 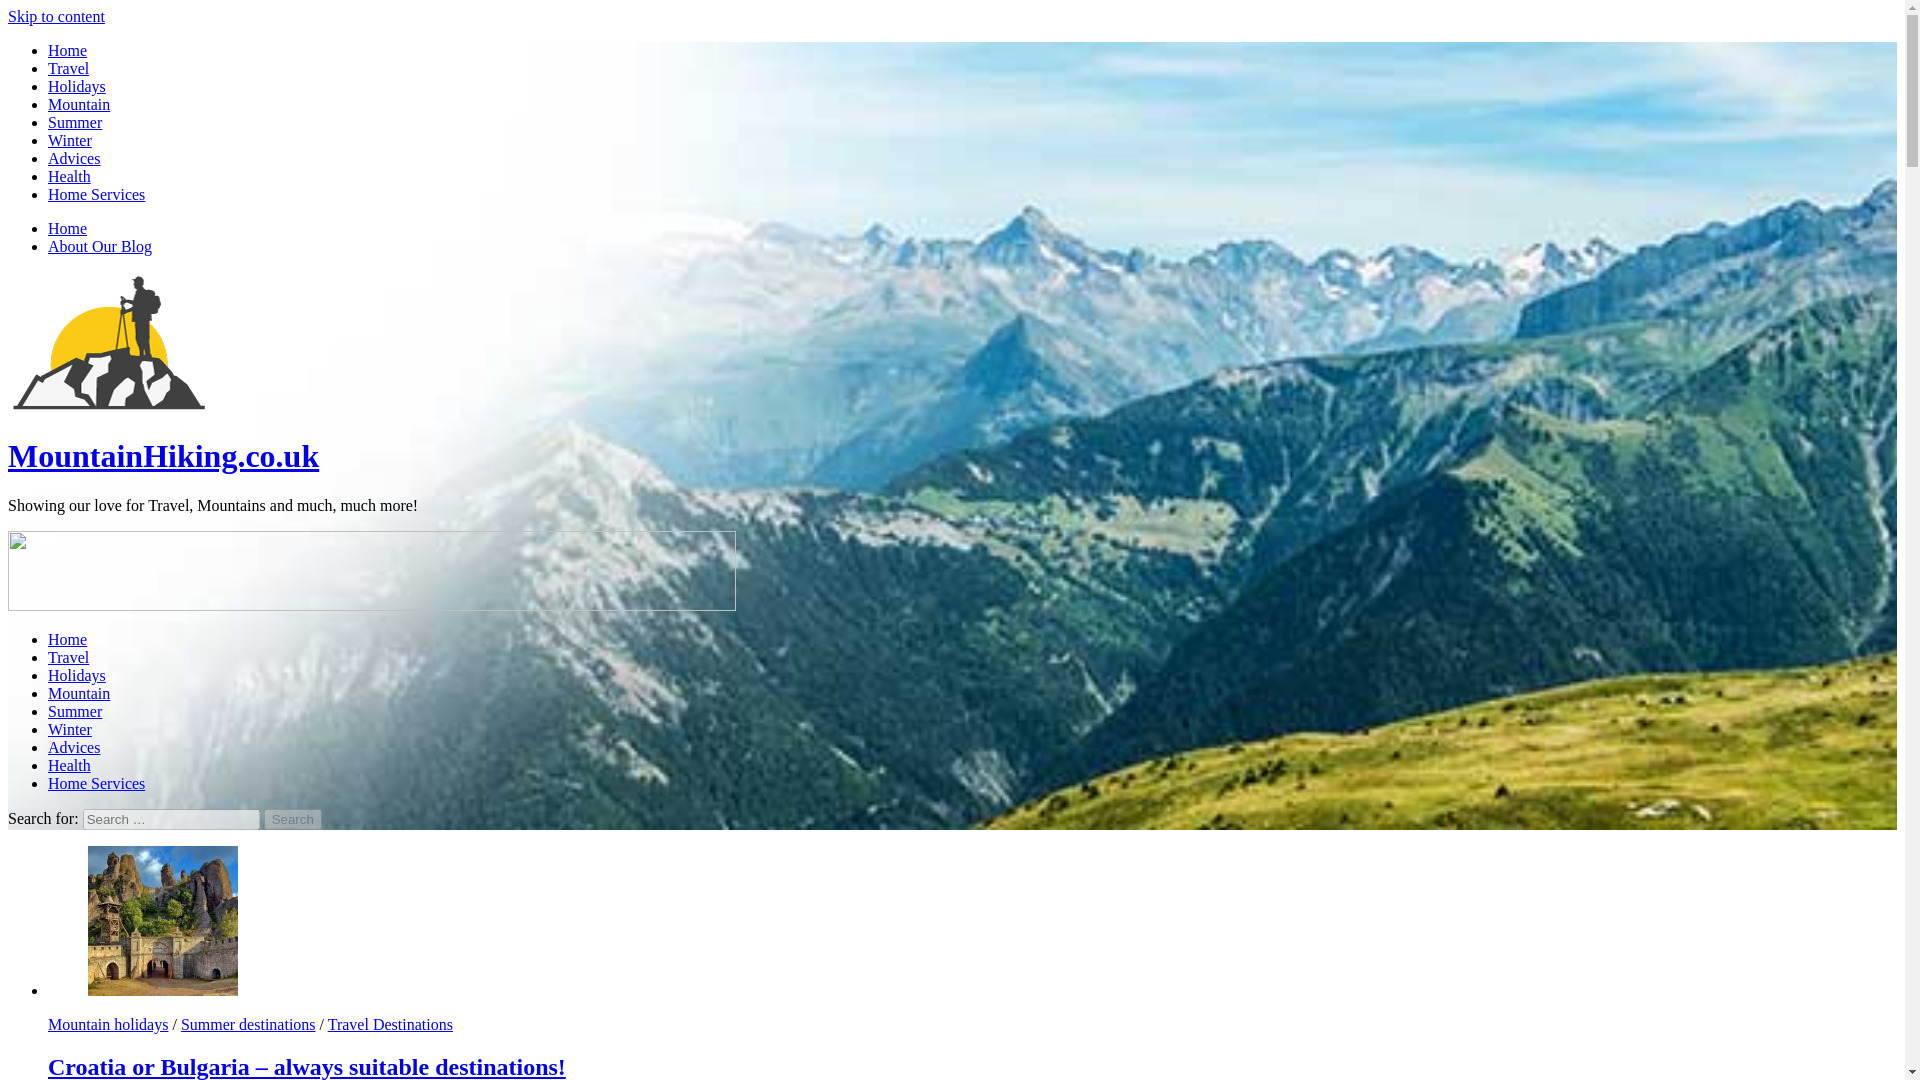 What do you see at coordinates (390, 1024) in the screenshot?
I see `Travel Destinations` at bounding box center [390, 1024].